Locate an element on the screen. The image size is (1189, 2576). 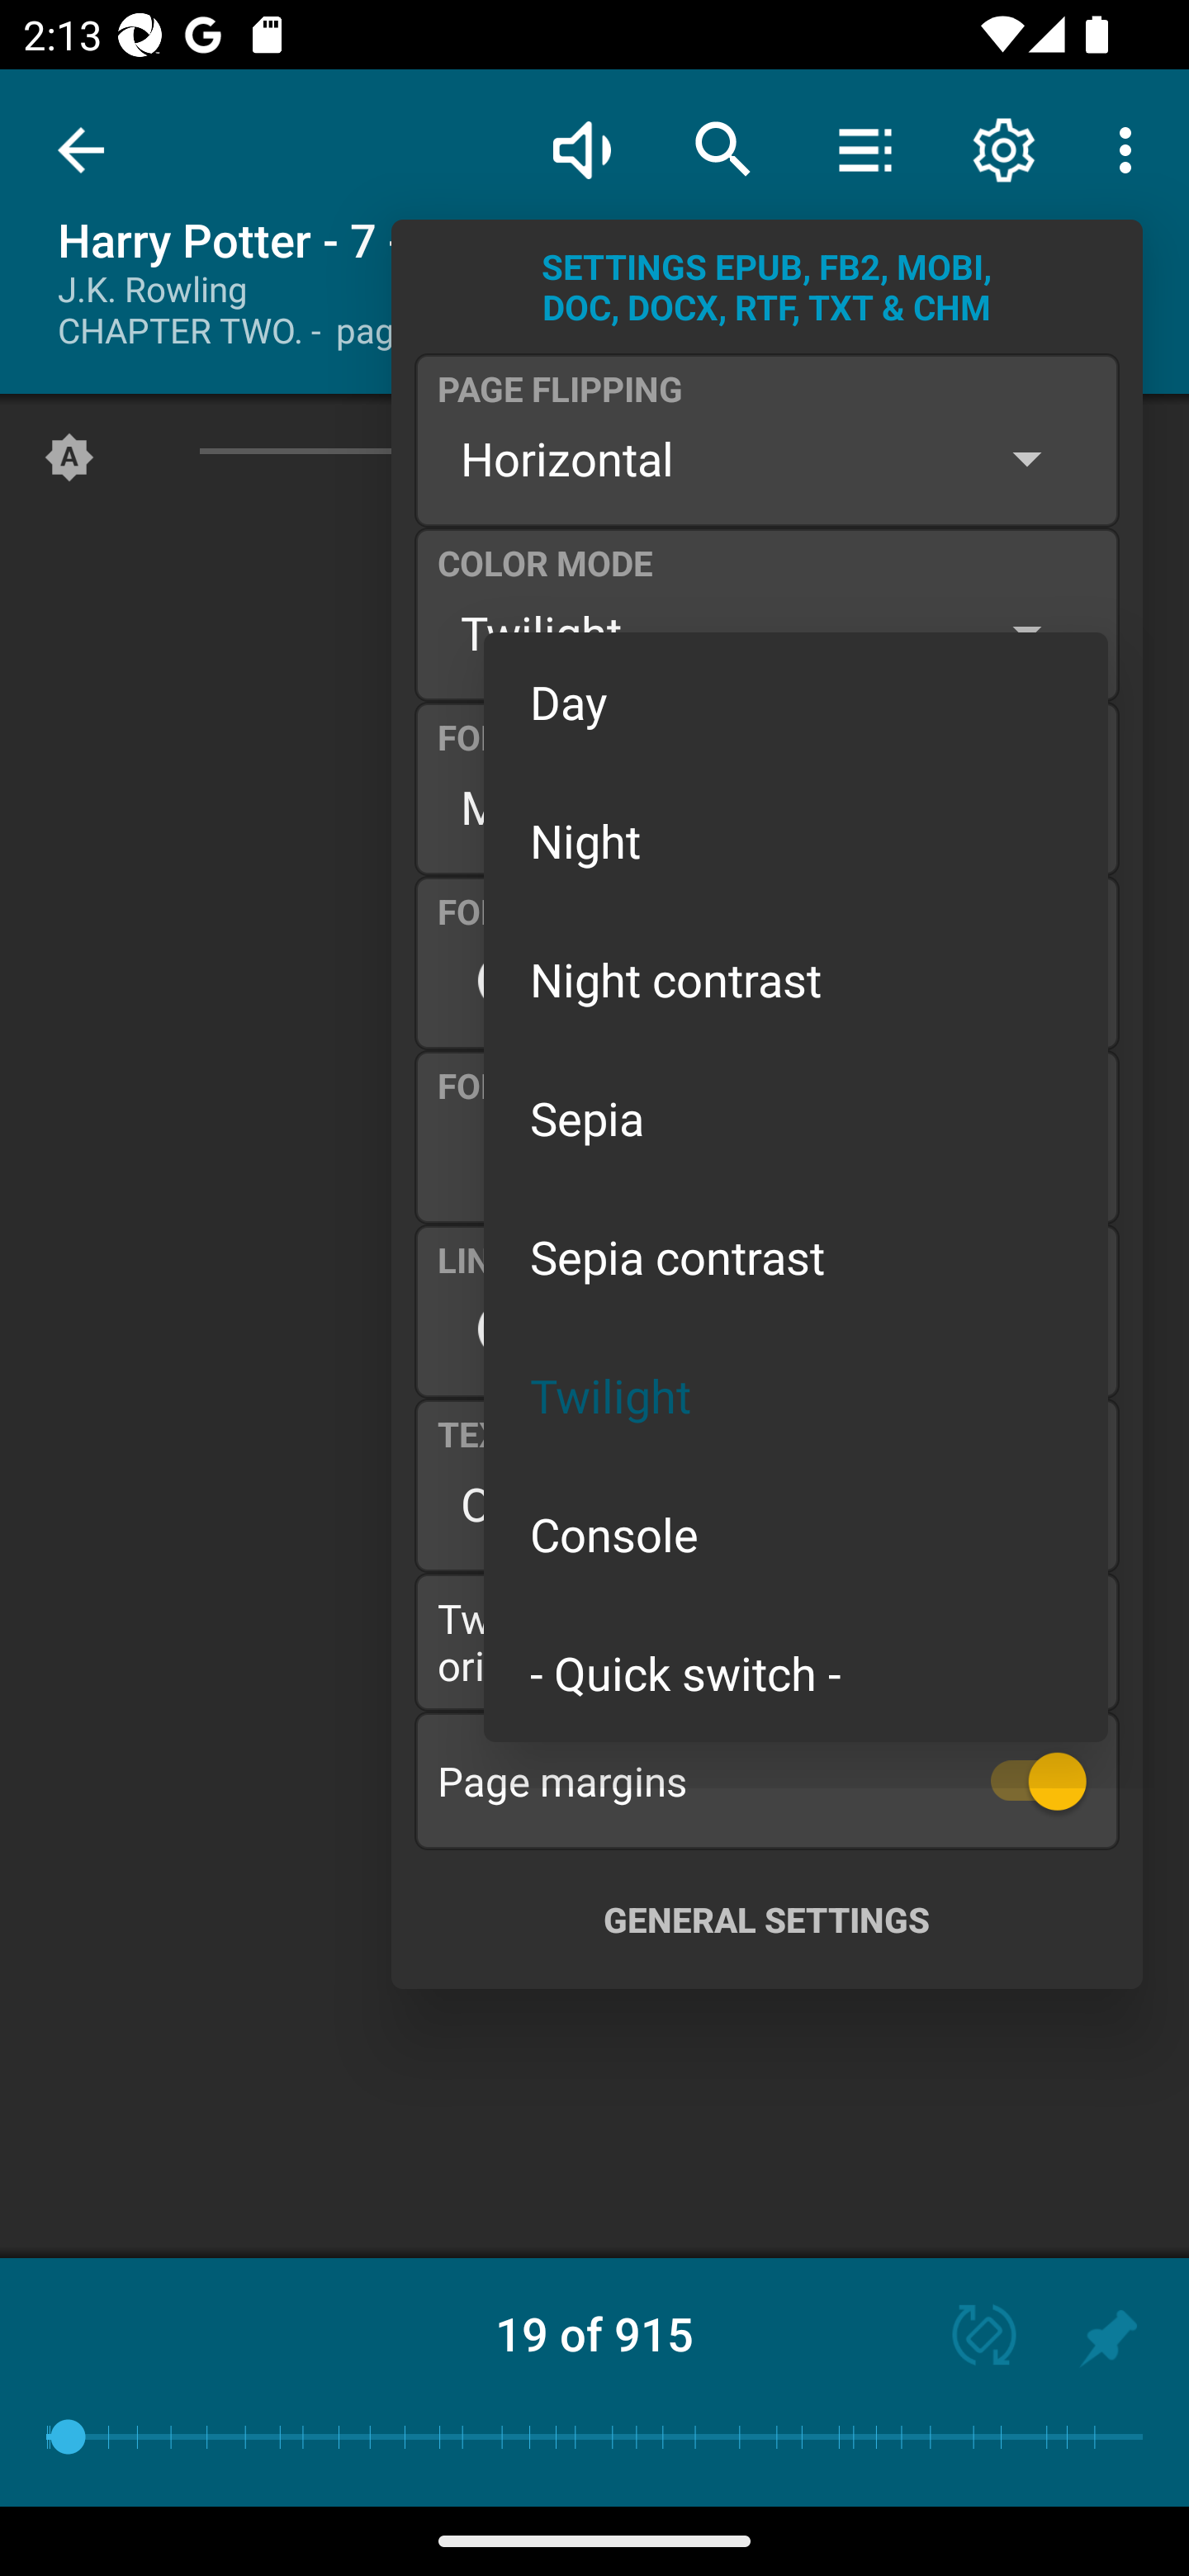
Console is located at coordinates (796, 1534).